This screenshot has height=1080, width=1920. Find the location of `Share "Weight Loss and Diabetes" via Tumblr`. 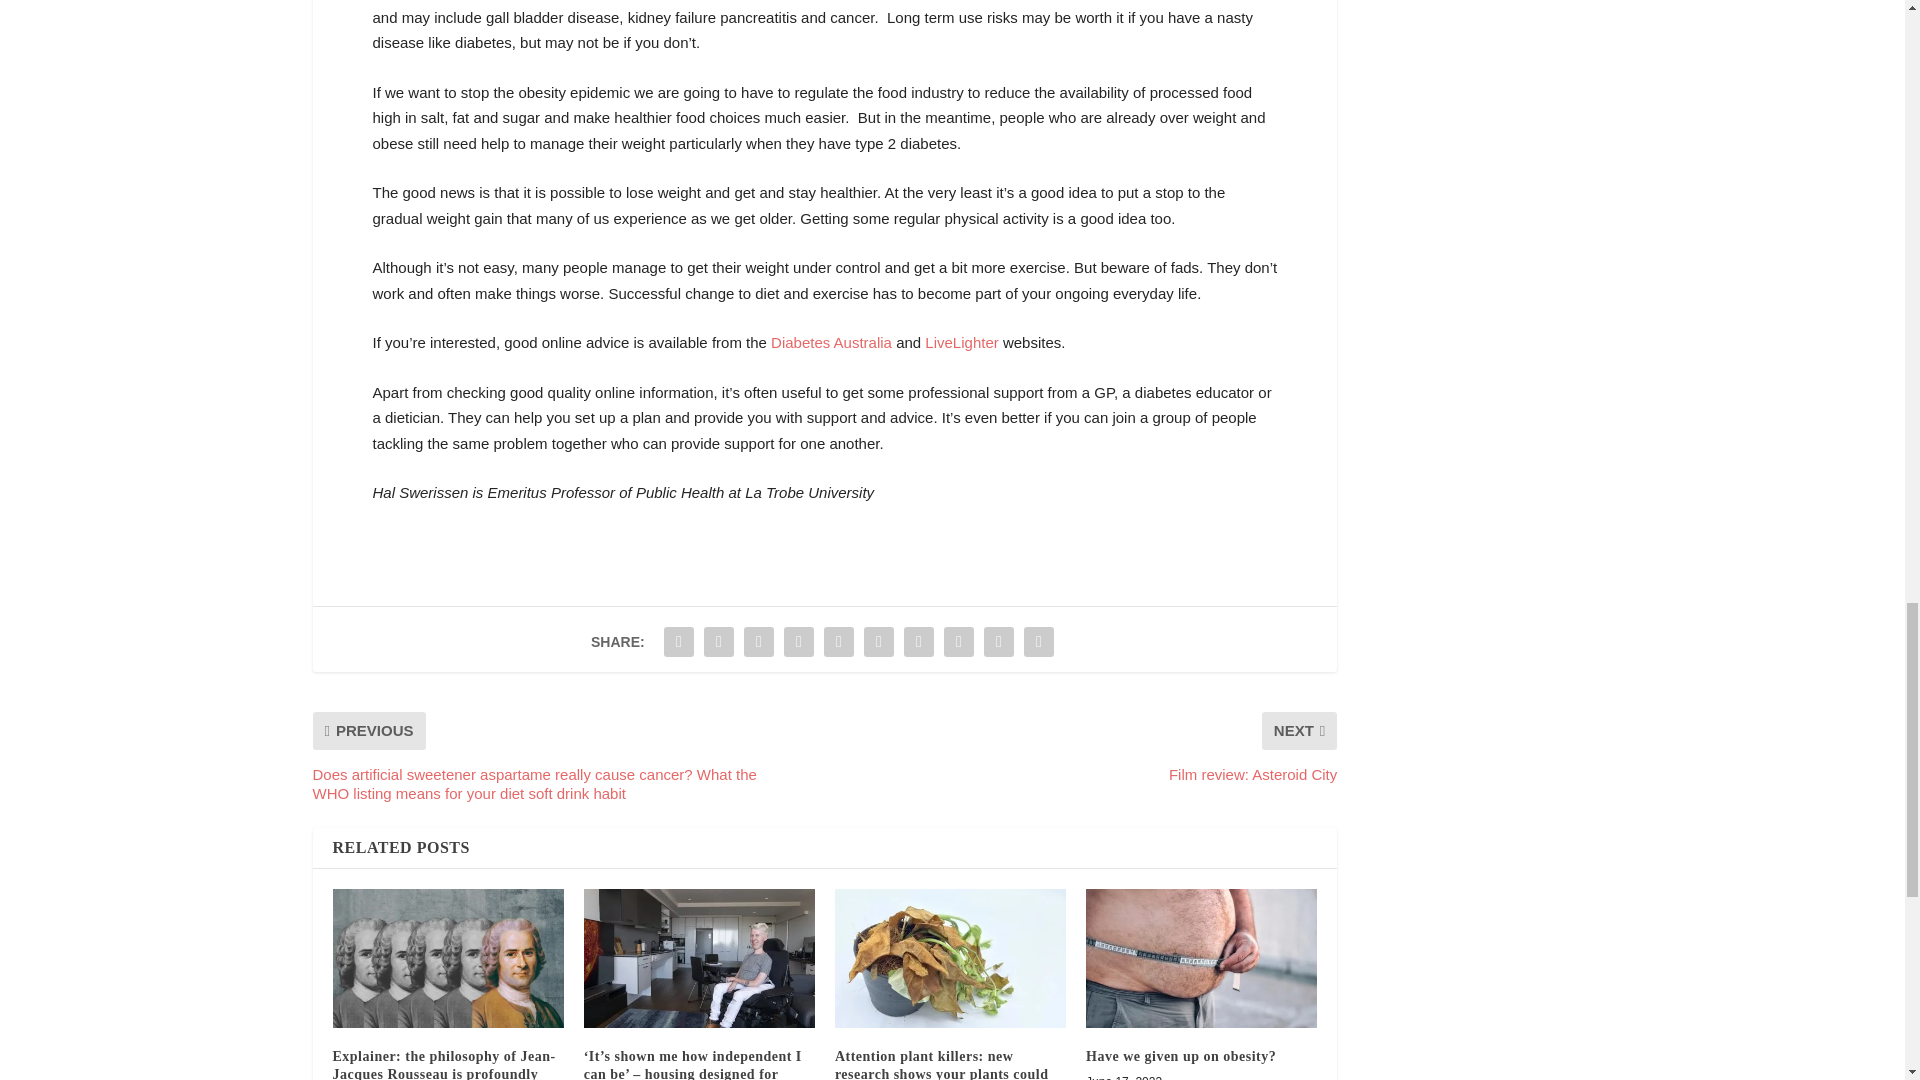

Share "Weight Loss and Diabetes" via Tumblr is located at coordinates (799, 642).